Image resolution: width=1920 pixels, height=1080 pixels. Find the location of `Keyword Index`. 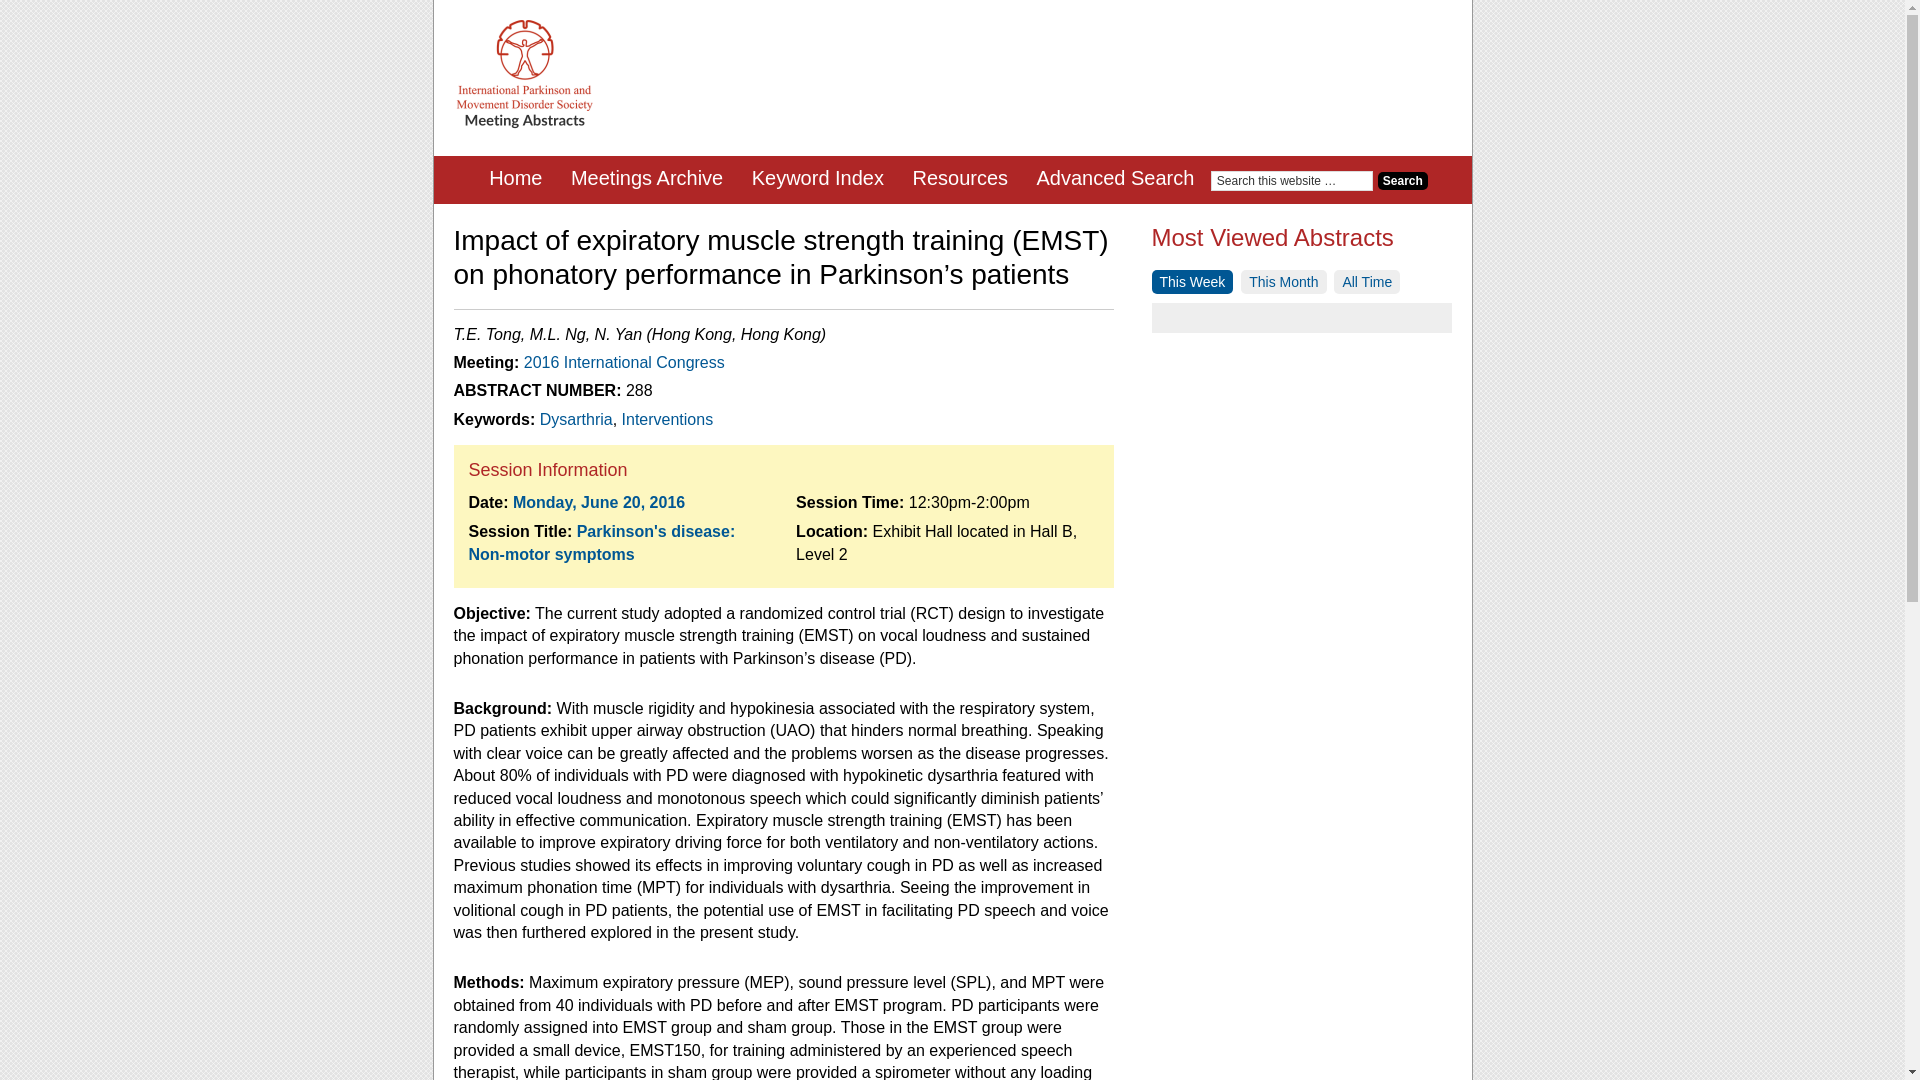

Keyword Index is located at coordinates (818, 180).